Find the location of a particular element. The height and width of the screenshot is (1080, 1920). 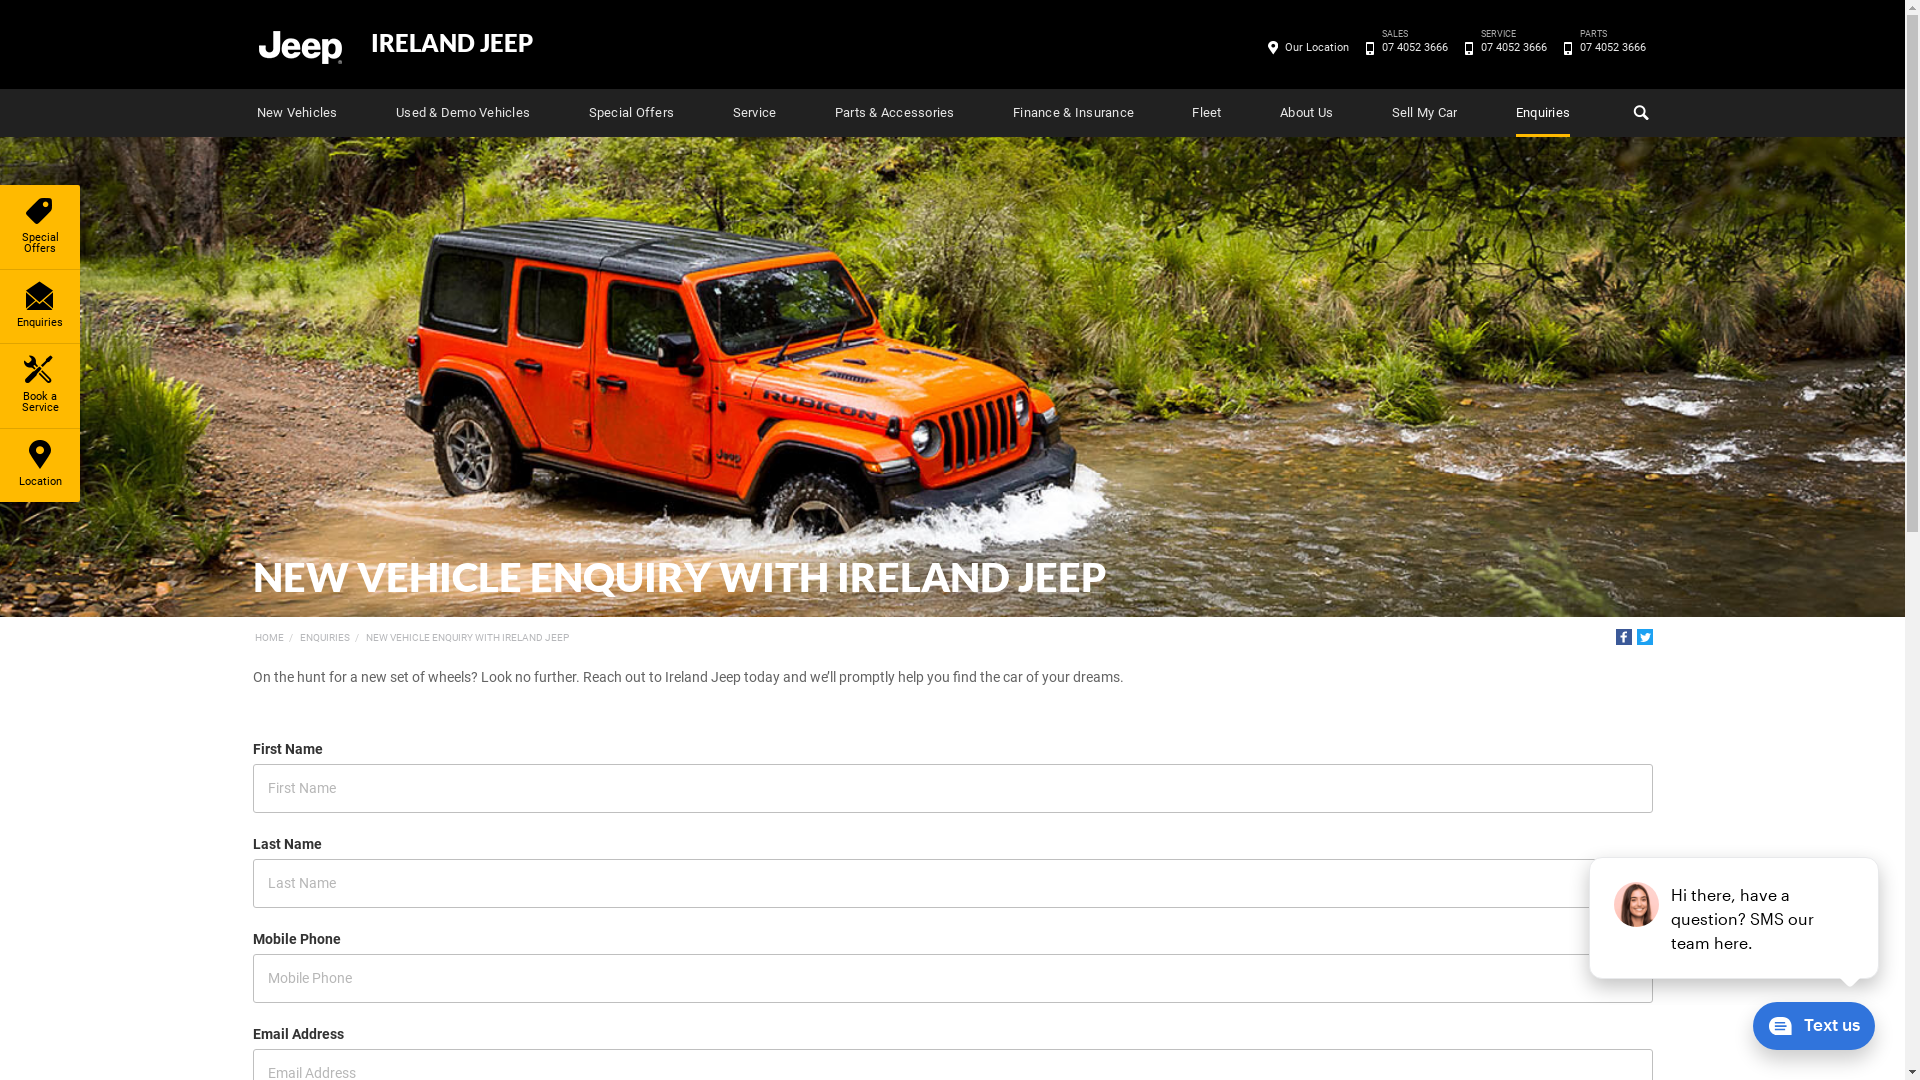

SALES
07 4052 3666 is located at coordinates (1414, 48).